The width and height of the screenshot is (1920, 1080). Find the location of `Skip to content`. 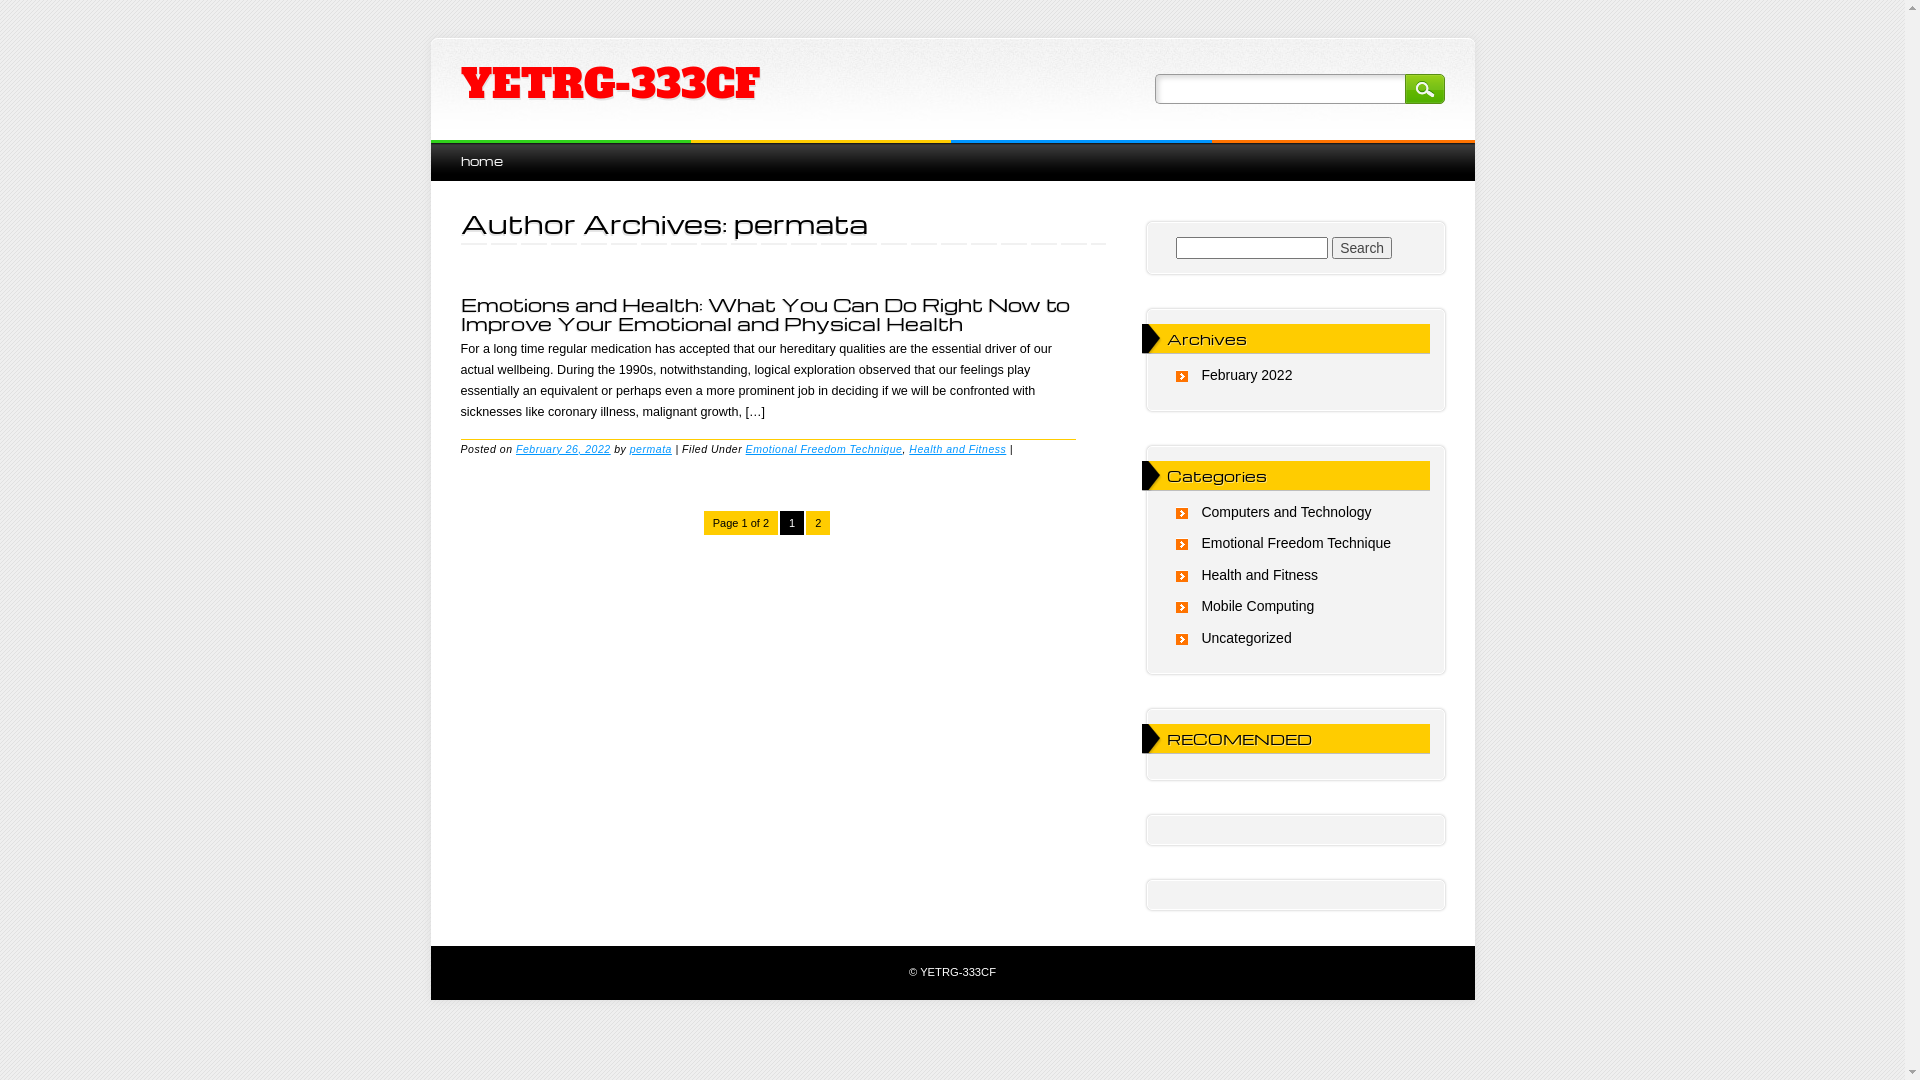

Skip to content is located at coordinates (476, 150).